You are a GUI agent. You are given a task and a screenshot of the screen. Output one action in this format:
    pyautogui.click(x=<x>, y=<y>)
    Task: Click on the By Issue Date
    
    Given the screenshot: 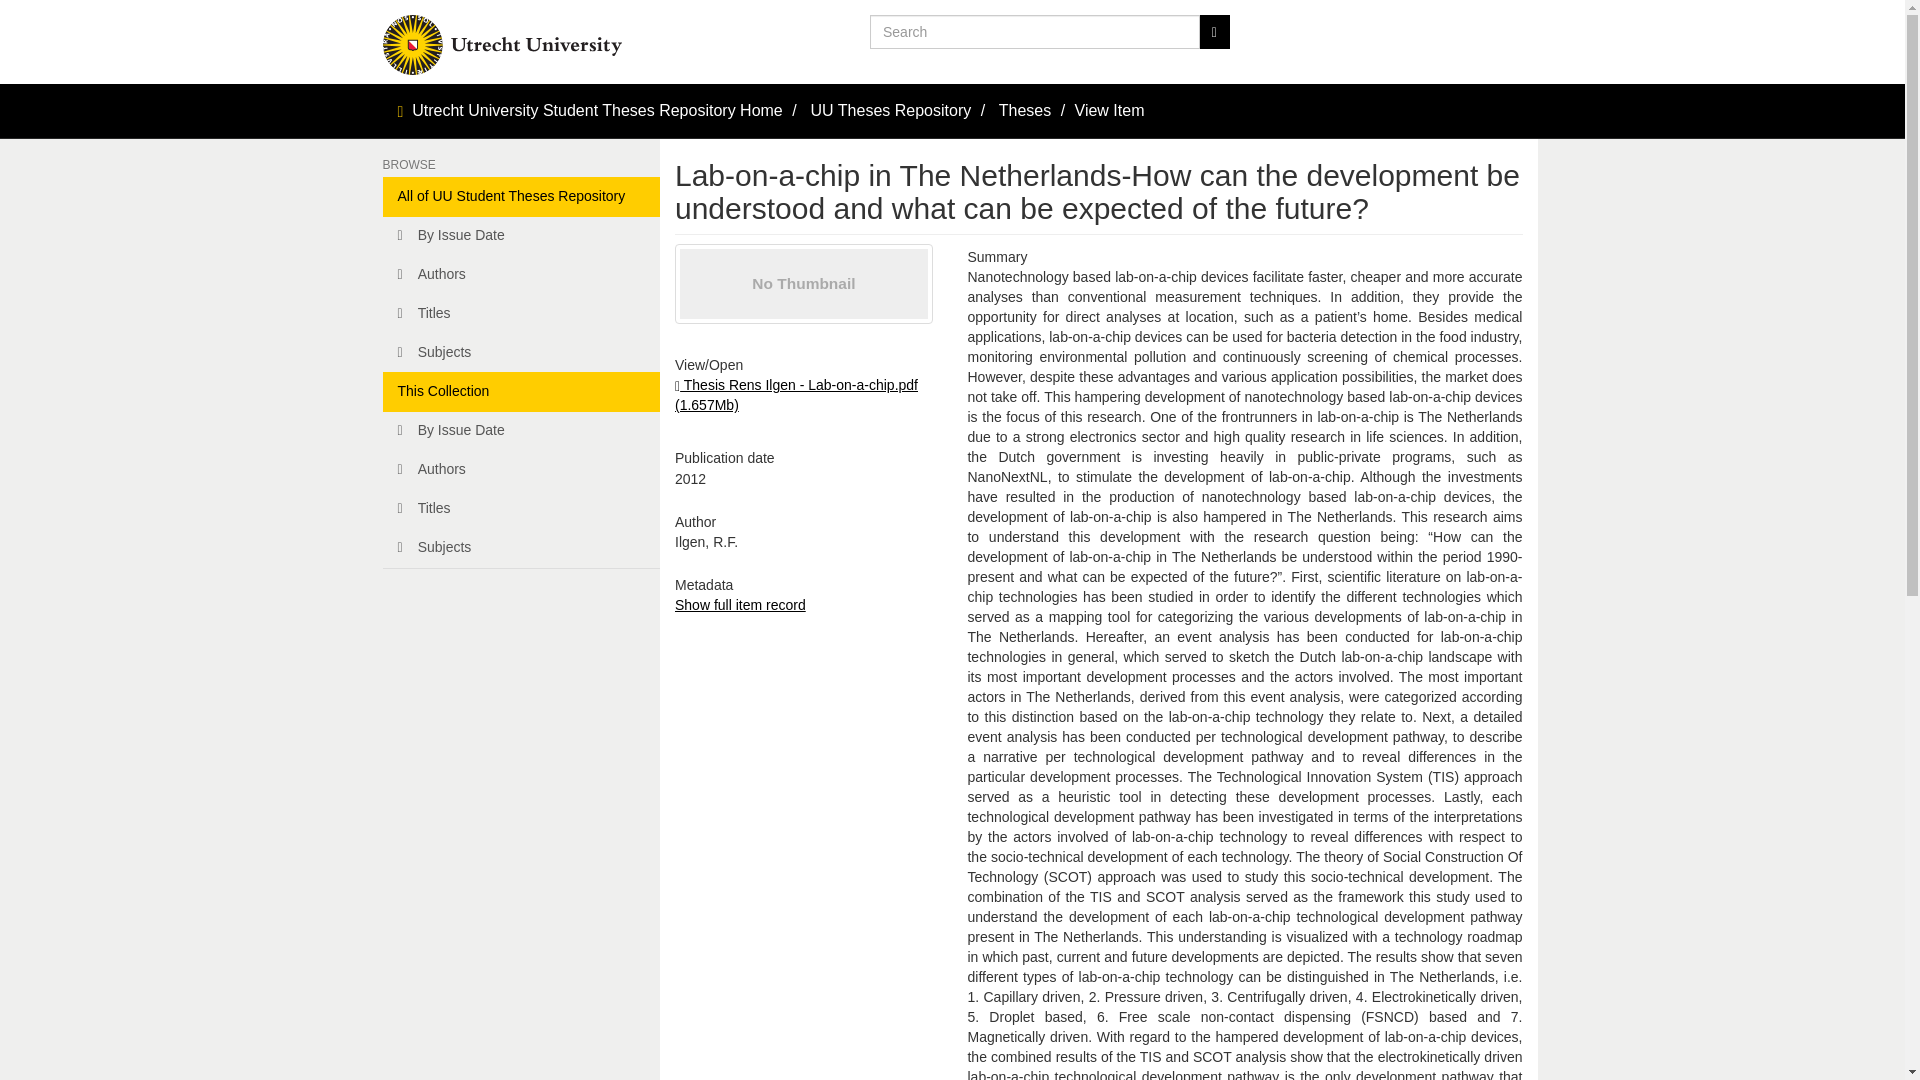 What is the action you would take?
    pyautogui.click(x=521, y=431)
    